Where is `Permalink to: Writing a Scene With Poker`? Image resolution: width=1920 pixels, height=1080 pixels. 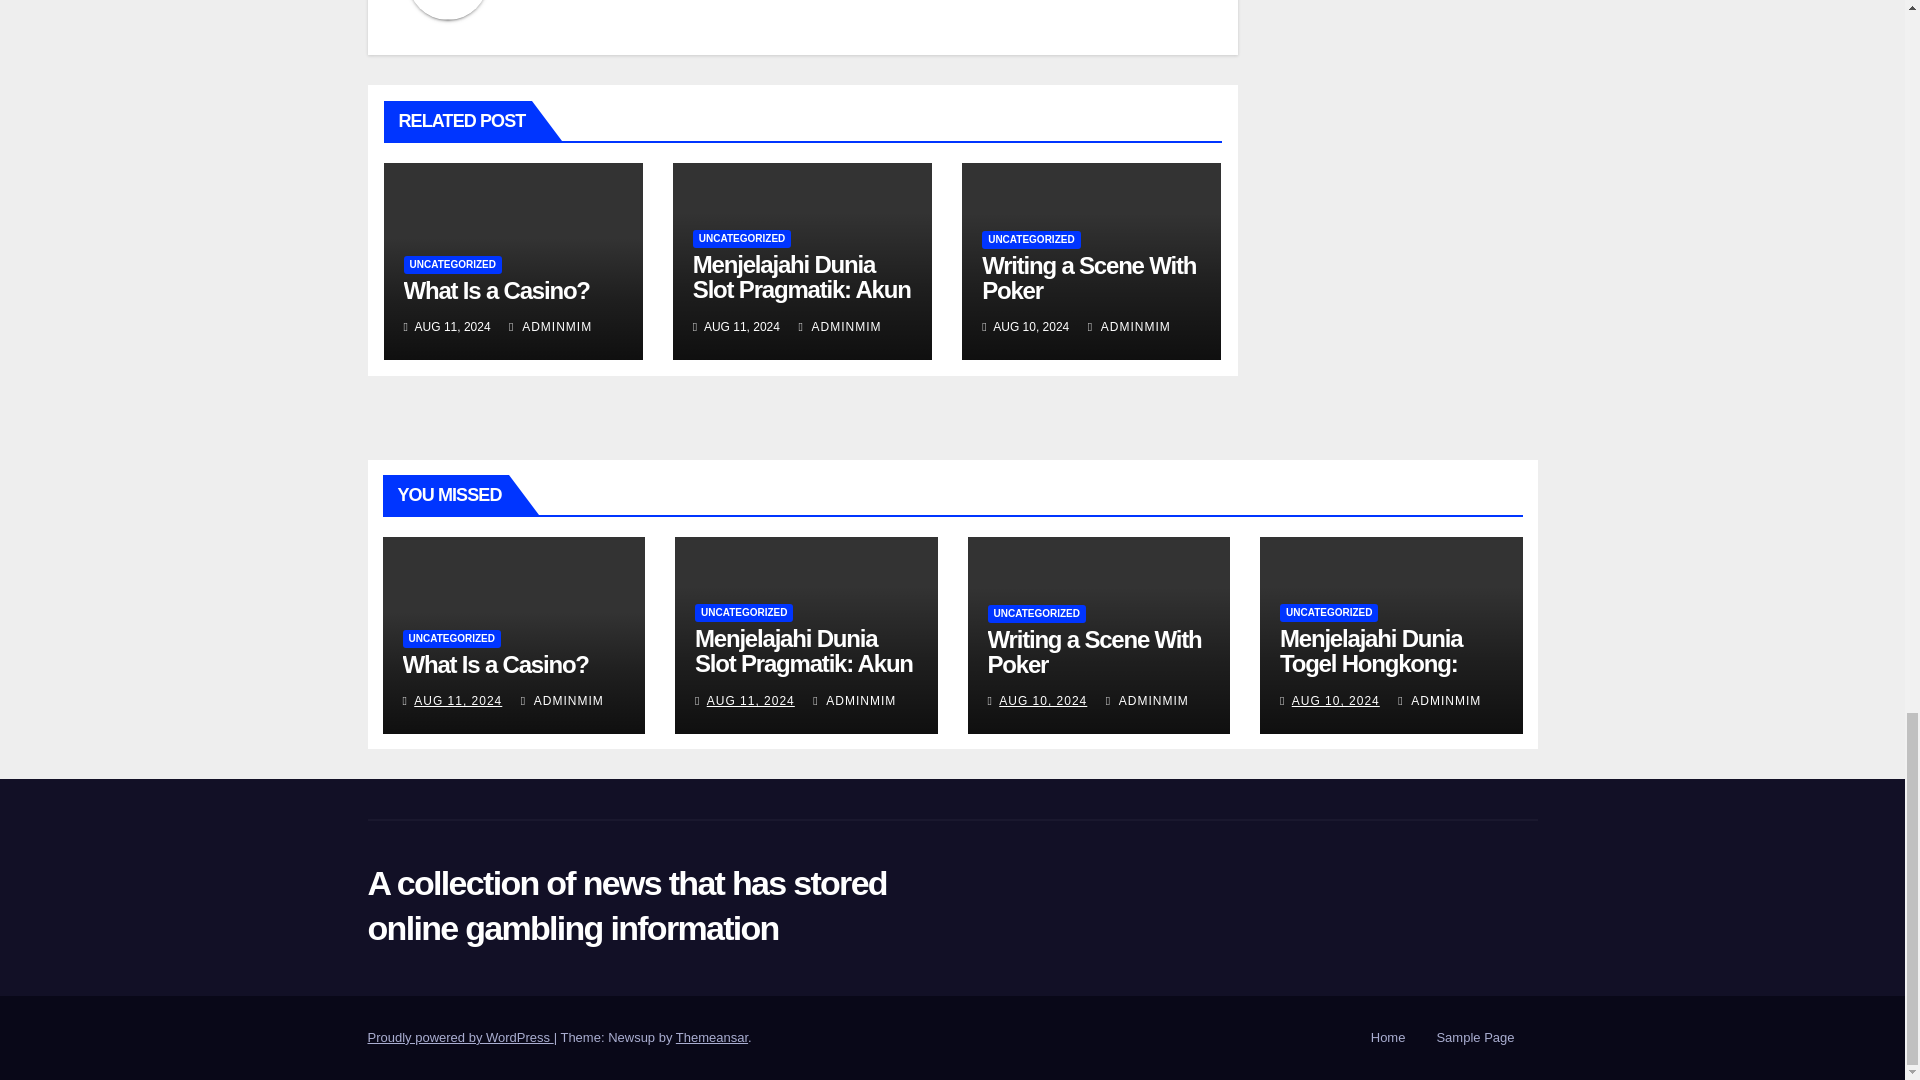 Permalink to: Writing a Scene With Poker is located at coordinates (1094, 652).